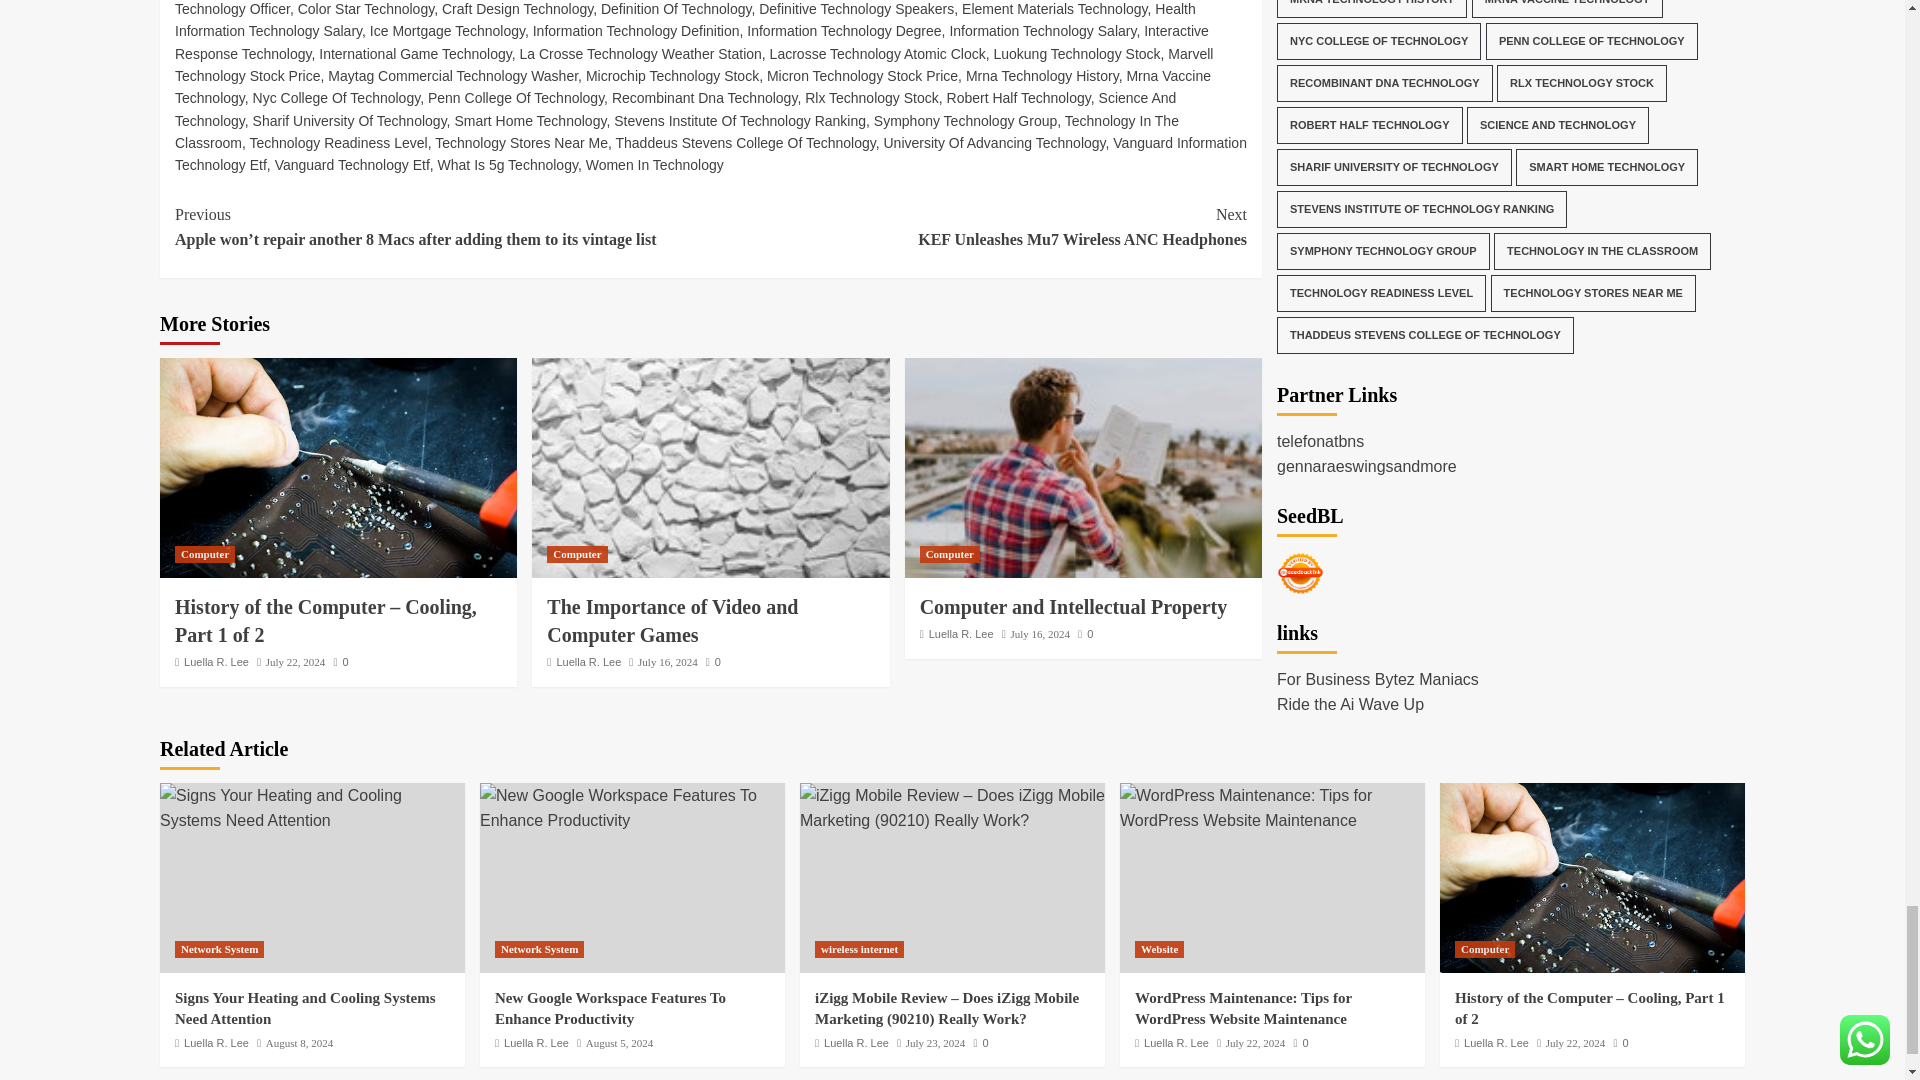  I want to click on The Importance of Video and Computer Games, so click(710, 467).